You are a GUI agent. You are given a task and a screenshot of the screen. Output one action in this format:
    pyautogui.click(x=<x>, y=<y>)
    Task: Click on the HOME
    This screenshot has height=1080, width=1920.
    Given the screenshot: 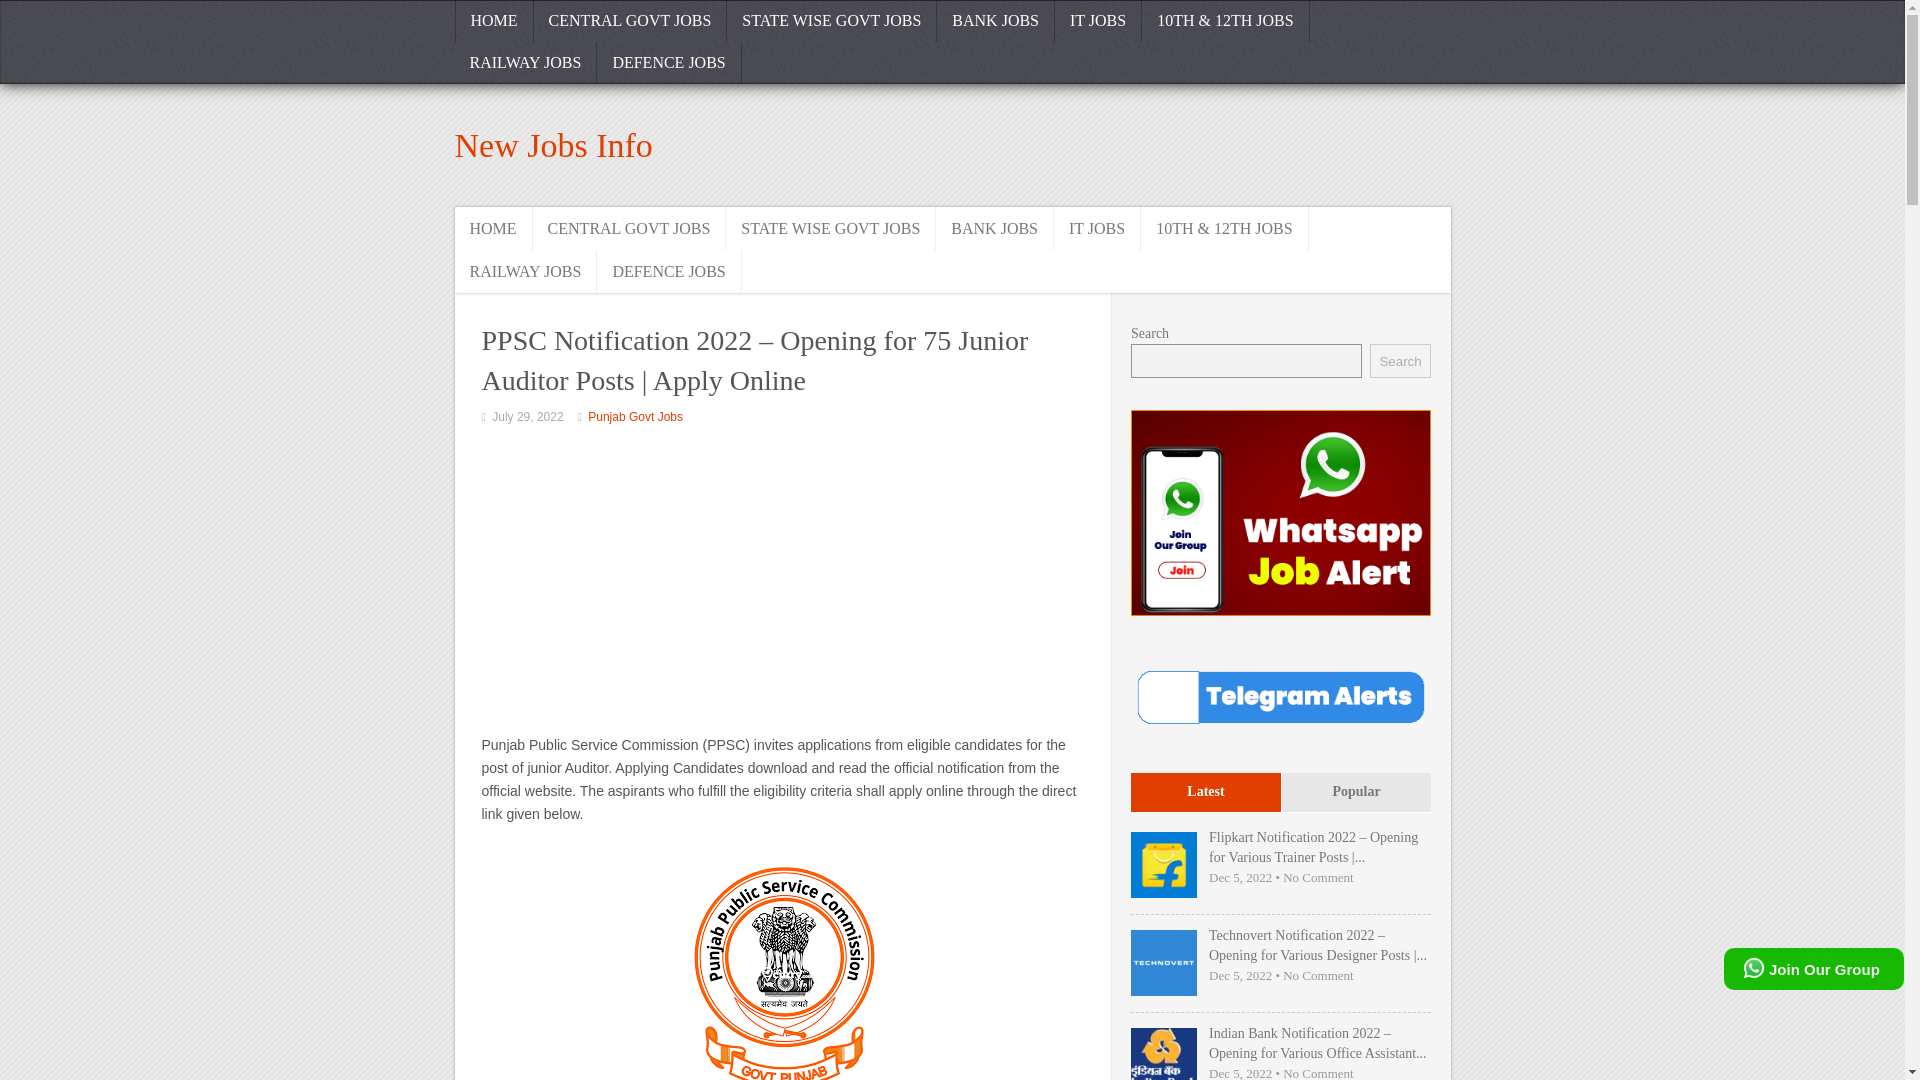 What is the action you would take?
    pyautogui.click(x=493, y=21)
    